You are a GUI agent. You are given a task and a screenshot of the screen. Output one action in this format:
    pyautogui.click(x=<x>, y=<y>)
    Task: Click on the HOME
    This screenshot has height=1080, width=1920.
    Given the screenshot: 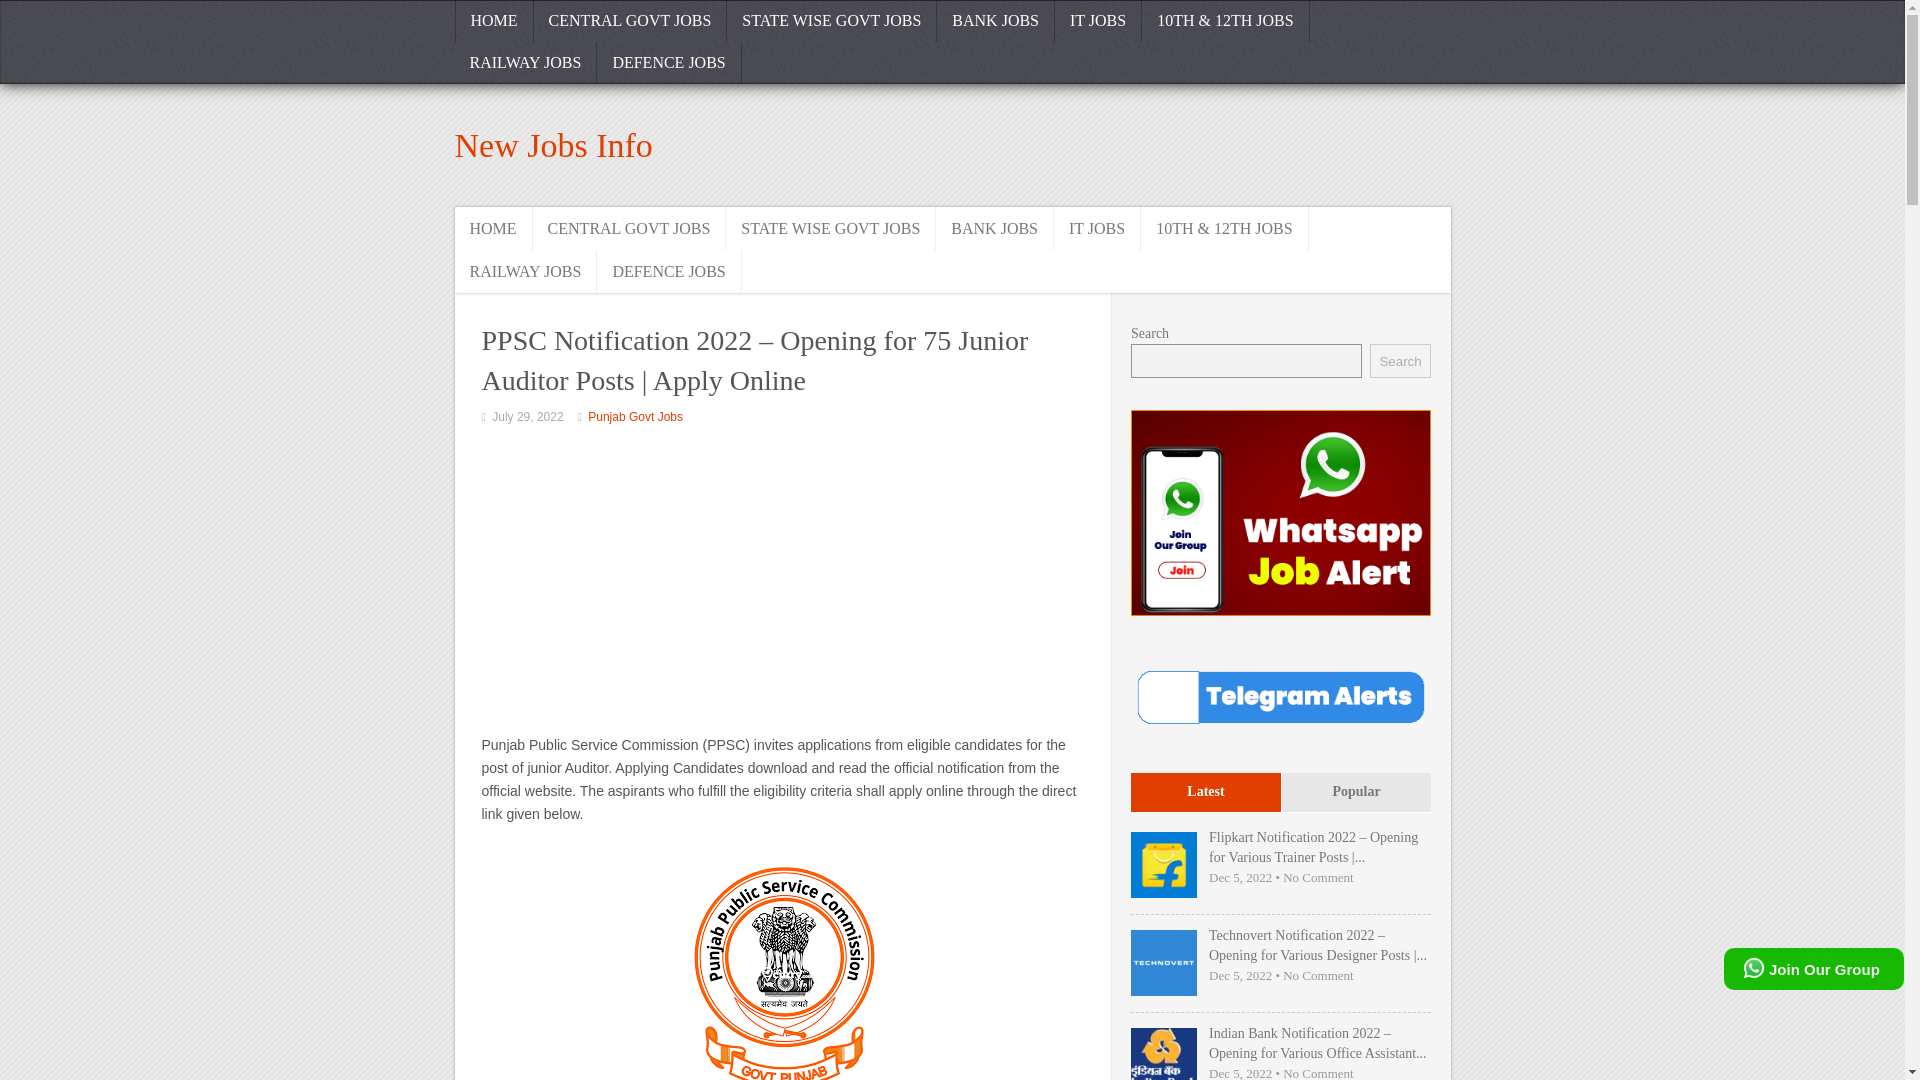 What is the action you would take?
    pyautogui.click(x=493, y=21)
    